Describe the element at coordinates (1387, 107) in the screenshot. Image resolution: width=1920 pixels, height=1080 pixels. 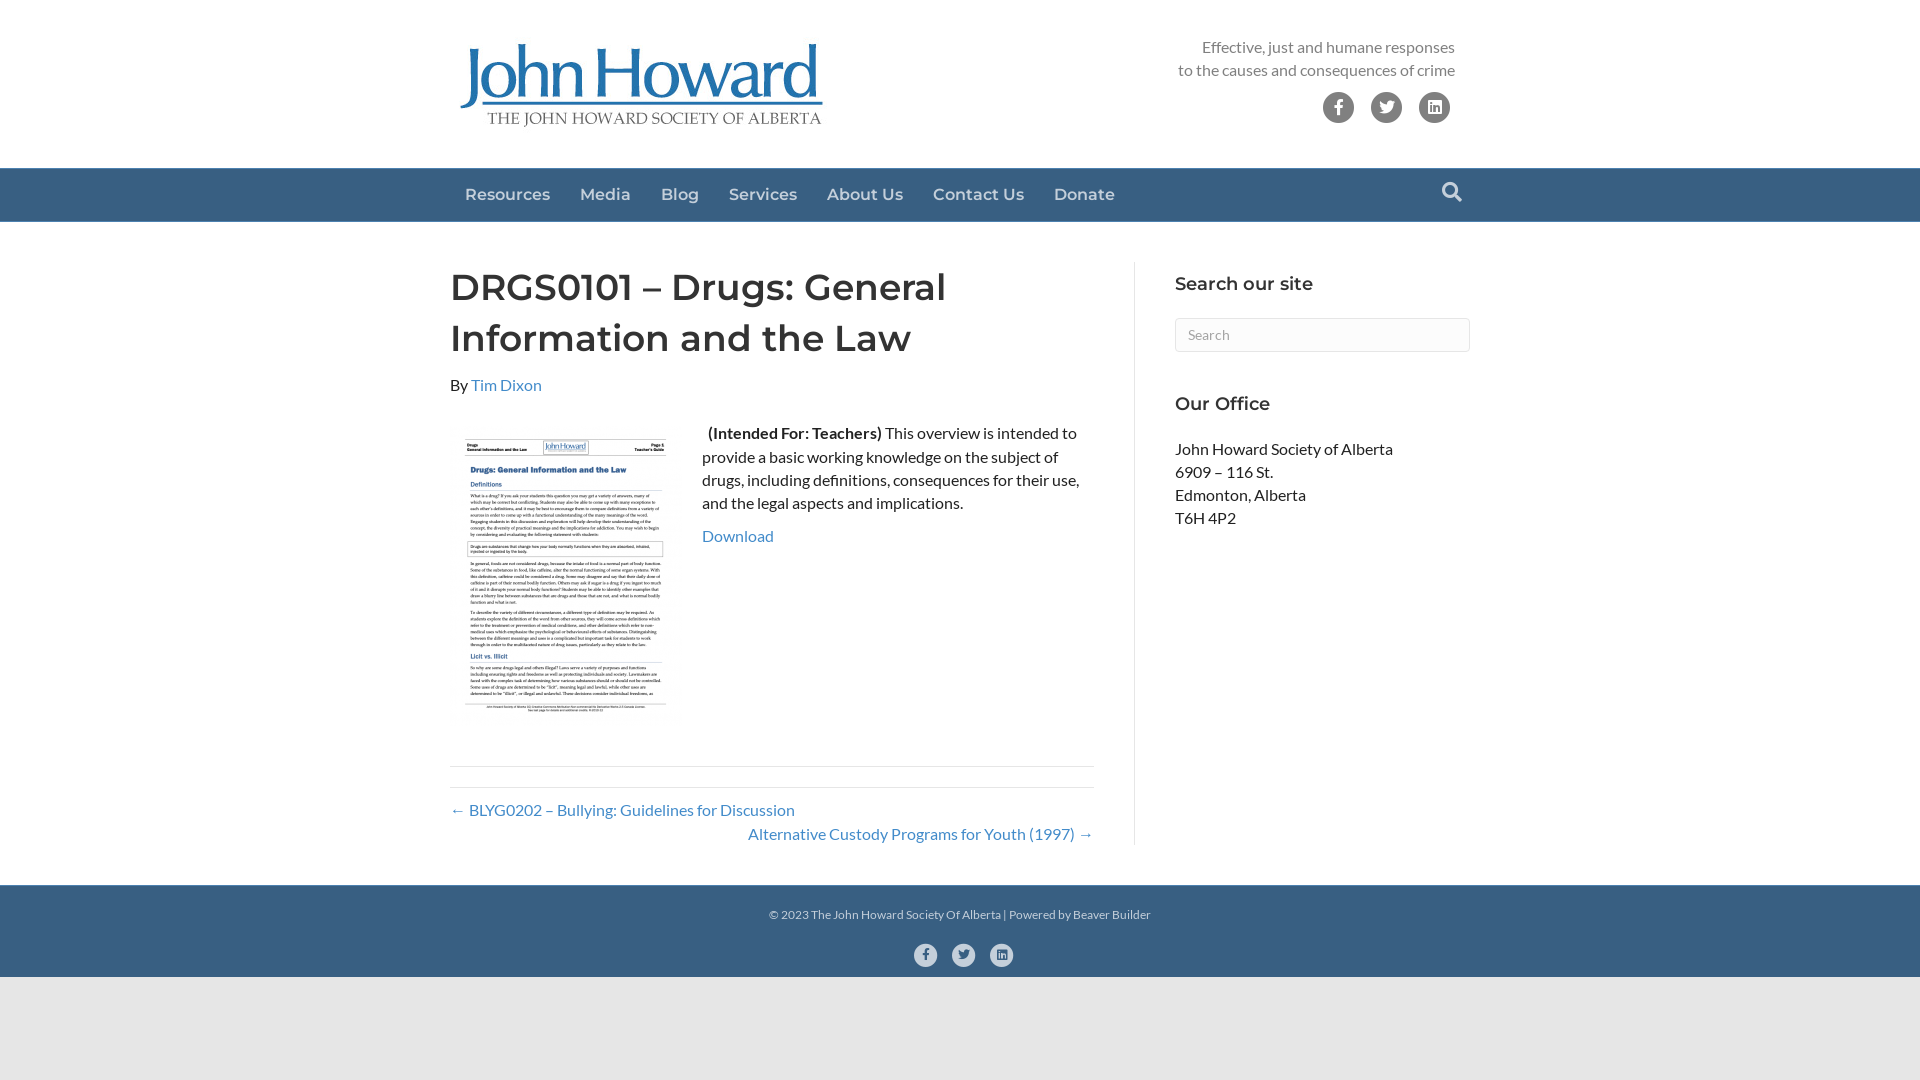
I see `Twitter` at that location.